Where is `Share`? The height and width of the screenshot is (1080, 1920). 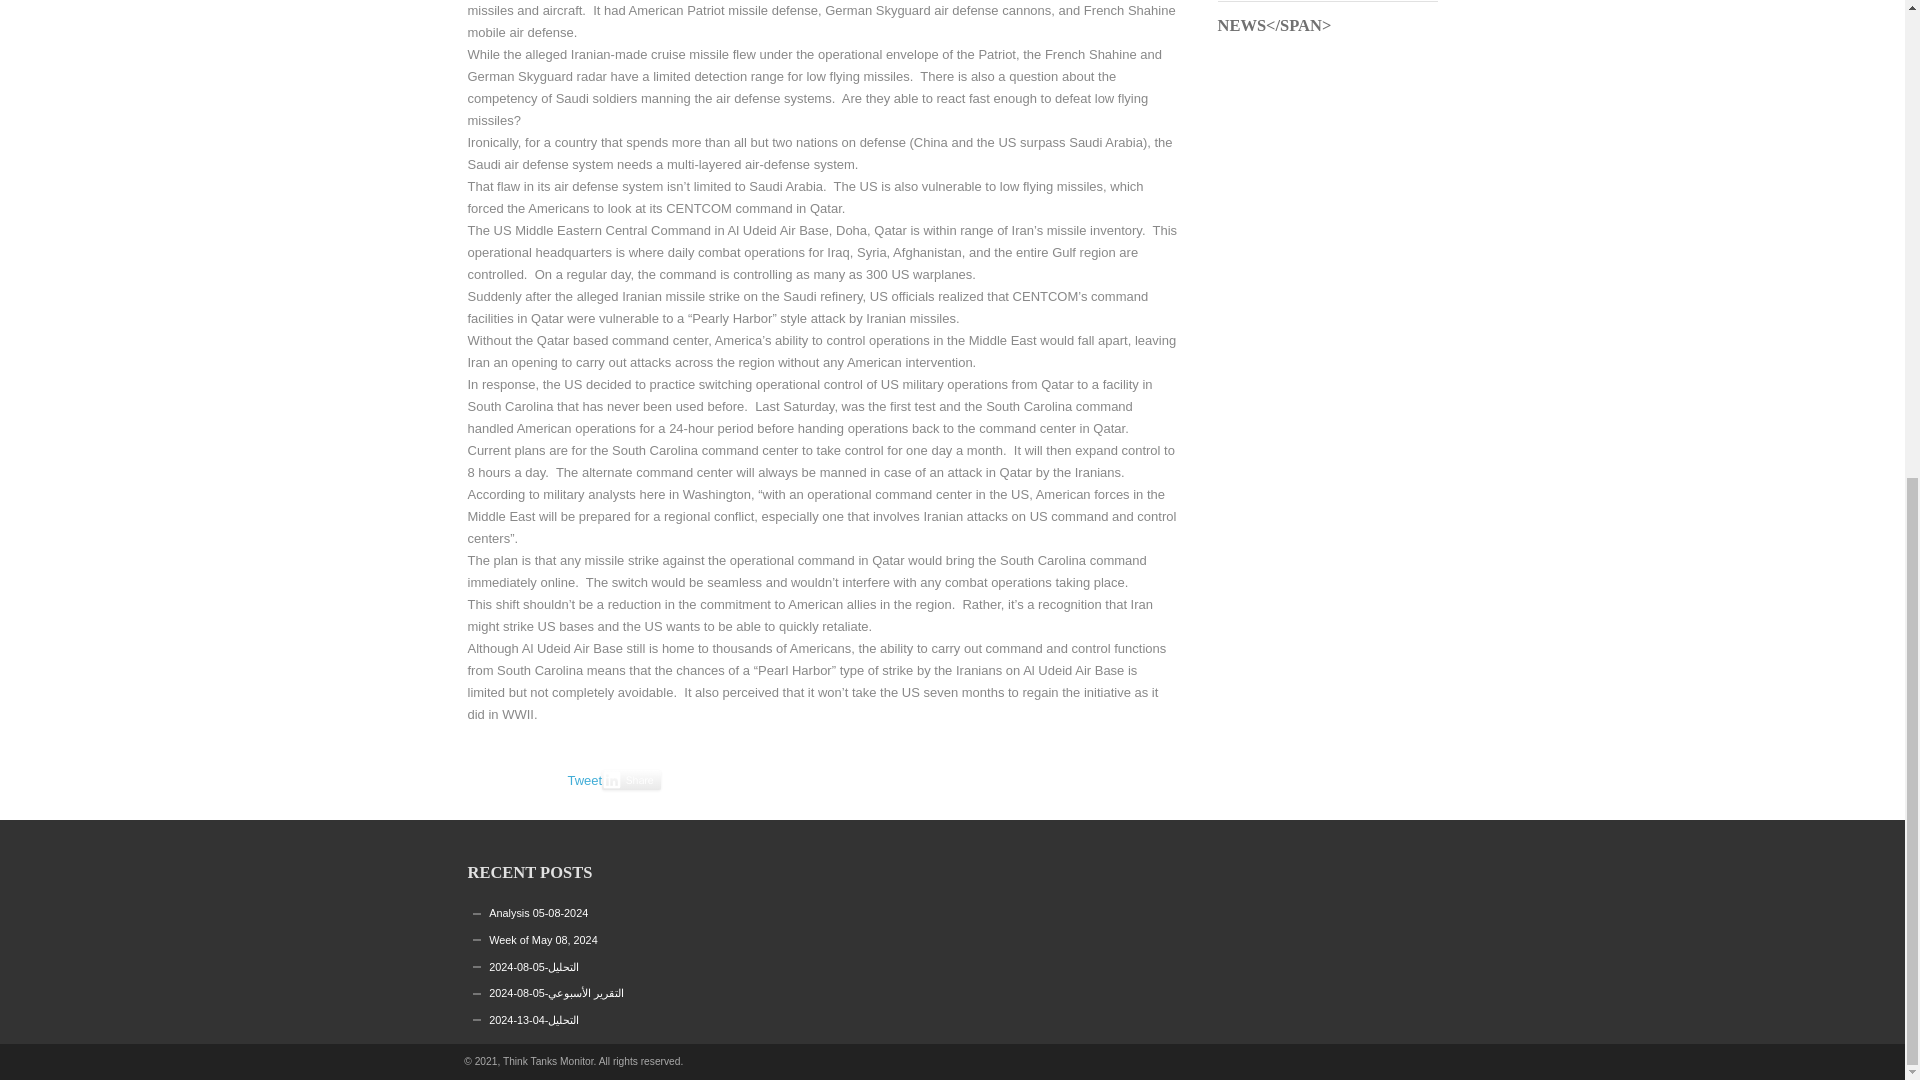 Share is located at coordinates (631, 780).